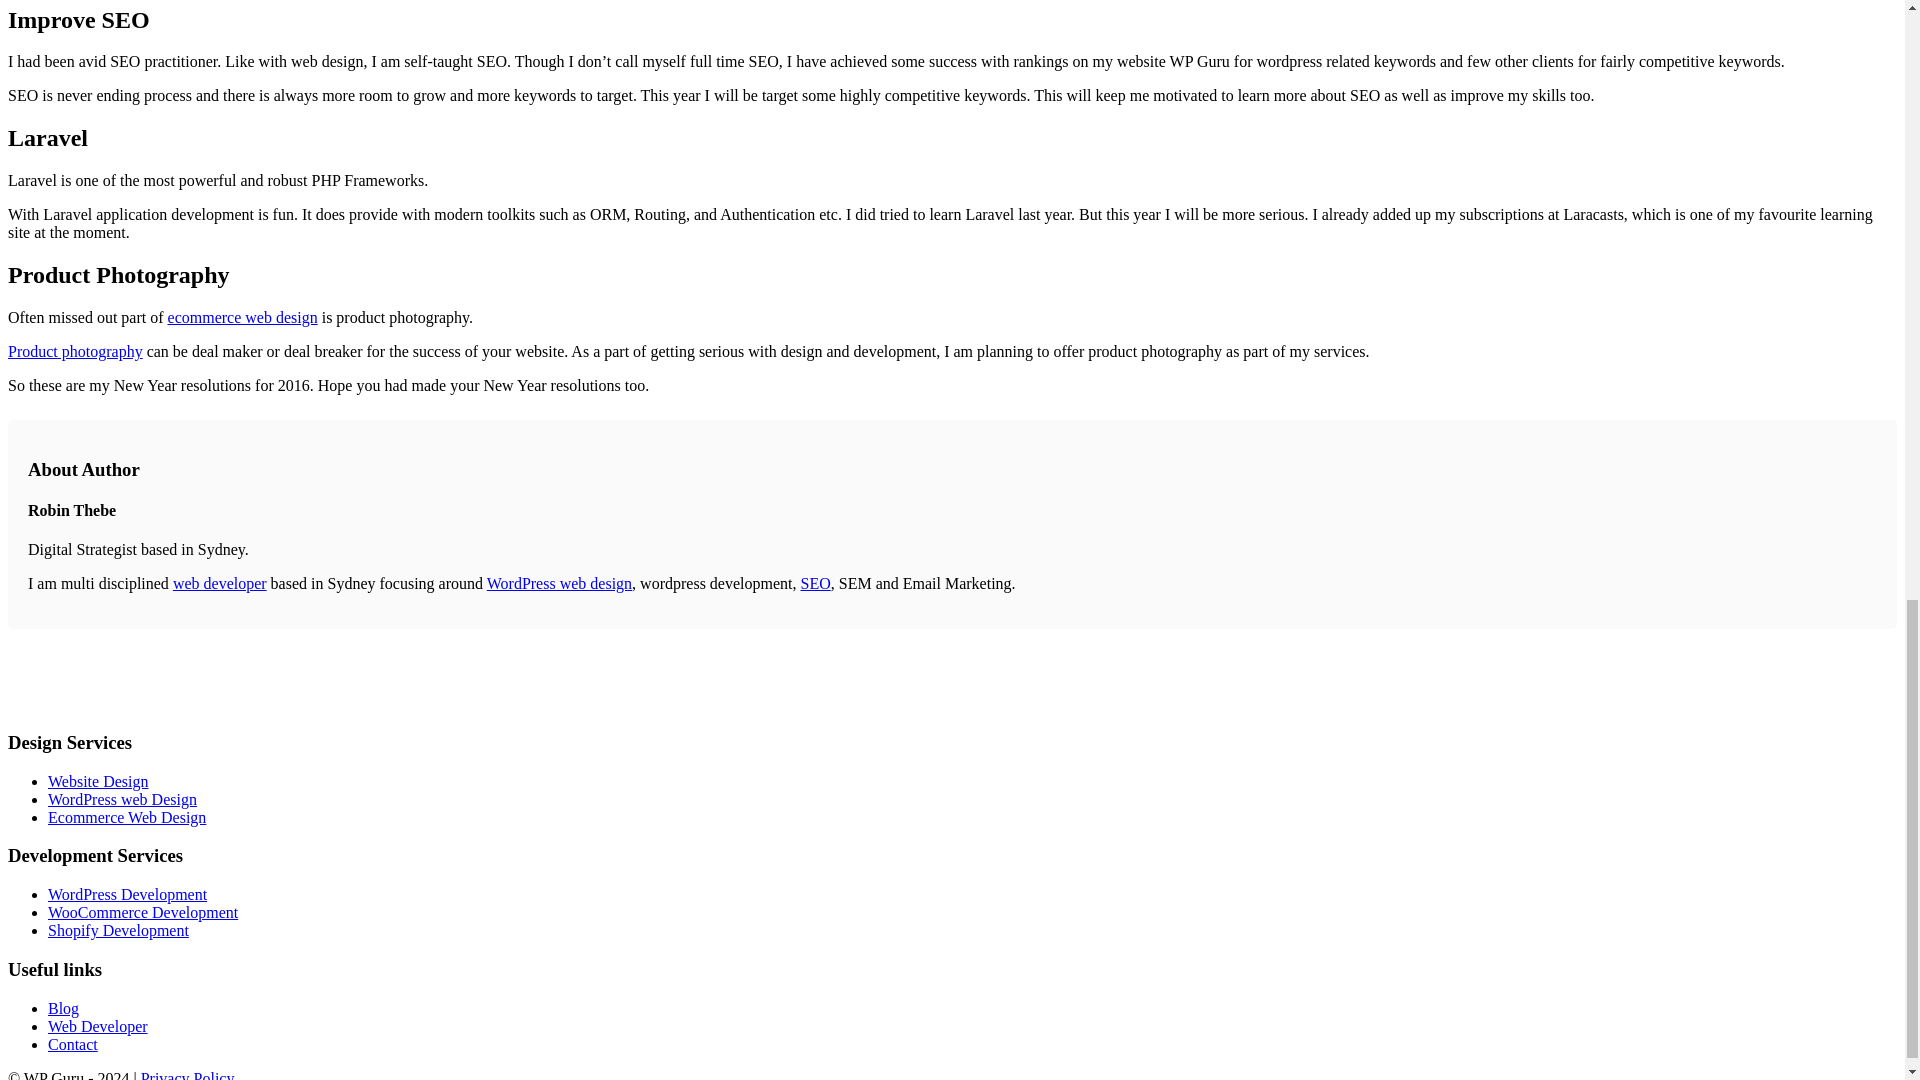  I want to click on Ecommerce Web Design, so click(126, 817).